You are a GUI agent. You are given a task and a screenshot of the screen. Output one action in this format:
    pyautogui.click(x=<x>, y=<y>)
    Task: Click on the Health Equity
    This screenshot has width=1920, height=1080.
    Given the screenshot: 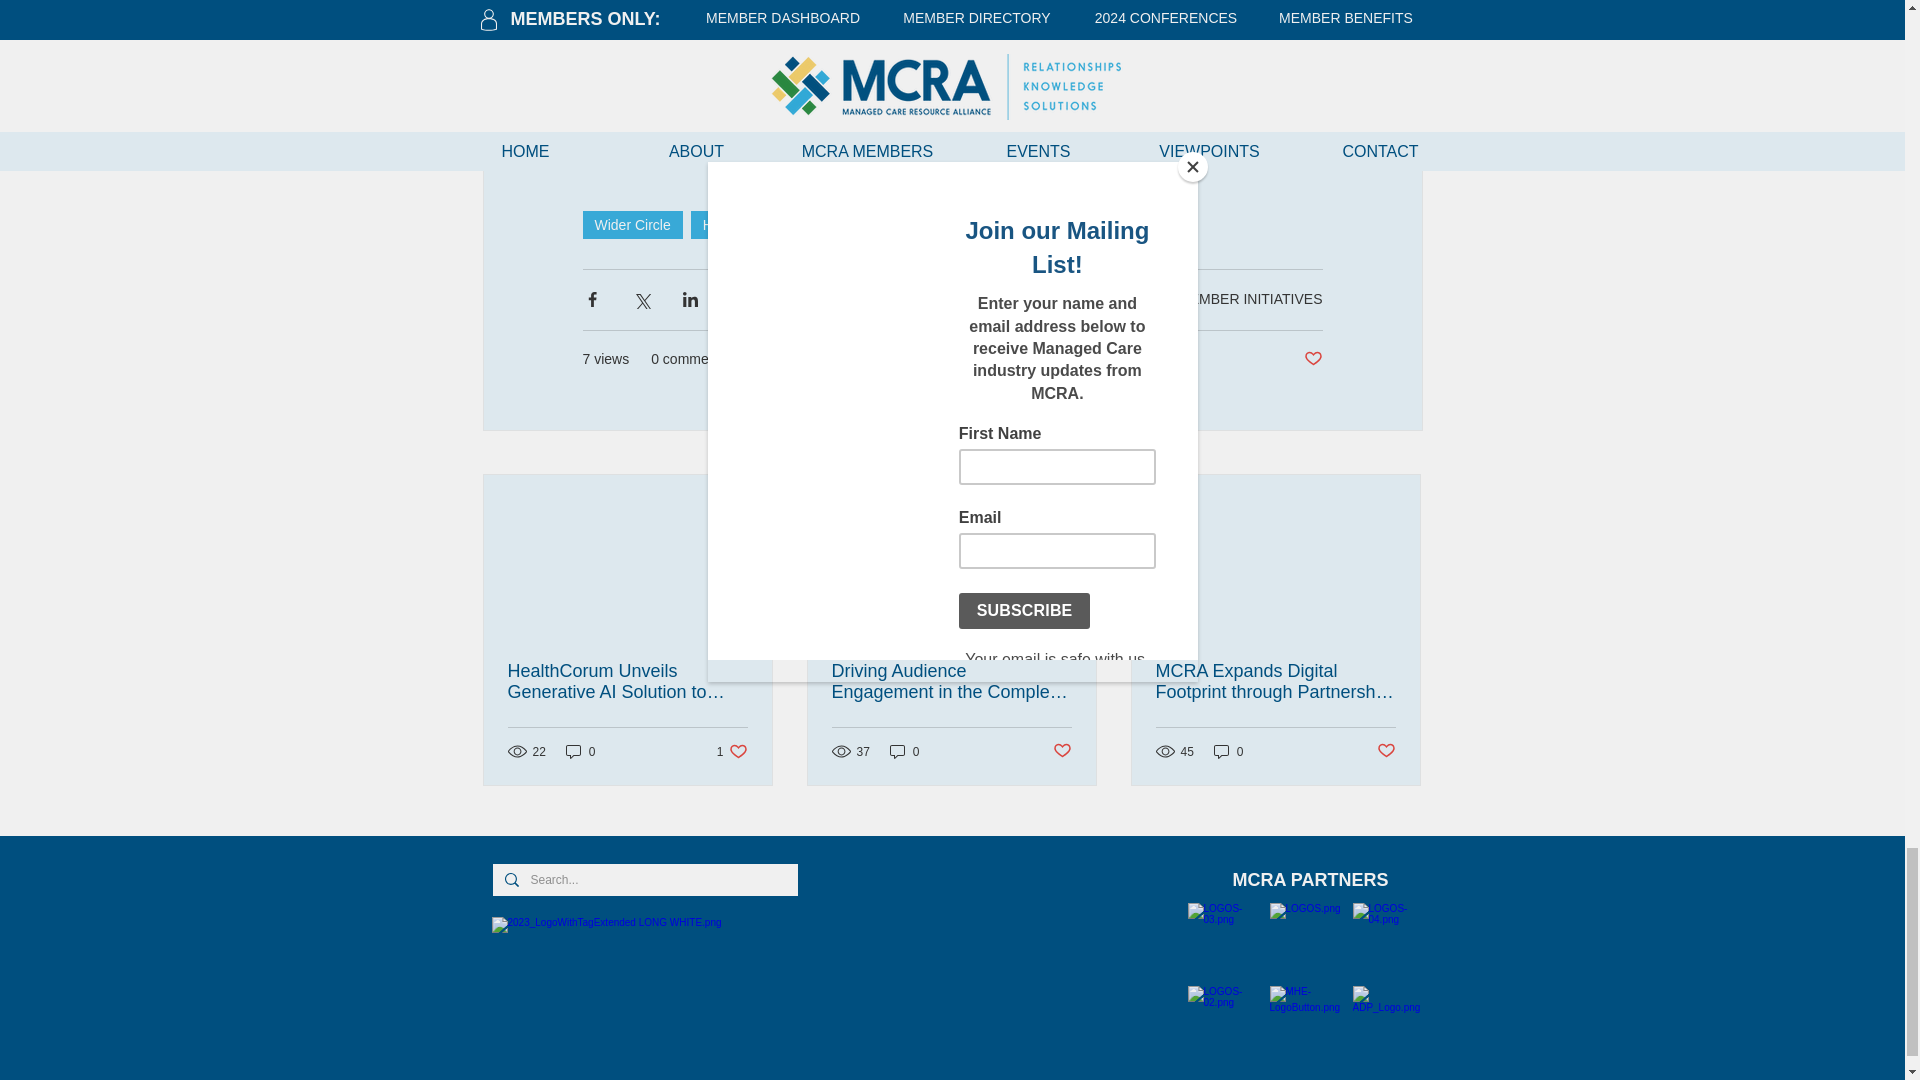 What is the action you would take?
    pyautogui.click(x=838, y=224)
    